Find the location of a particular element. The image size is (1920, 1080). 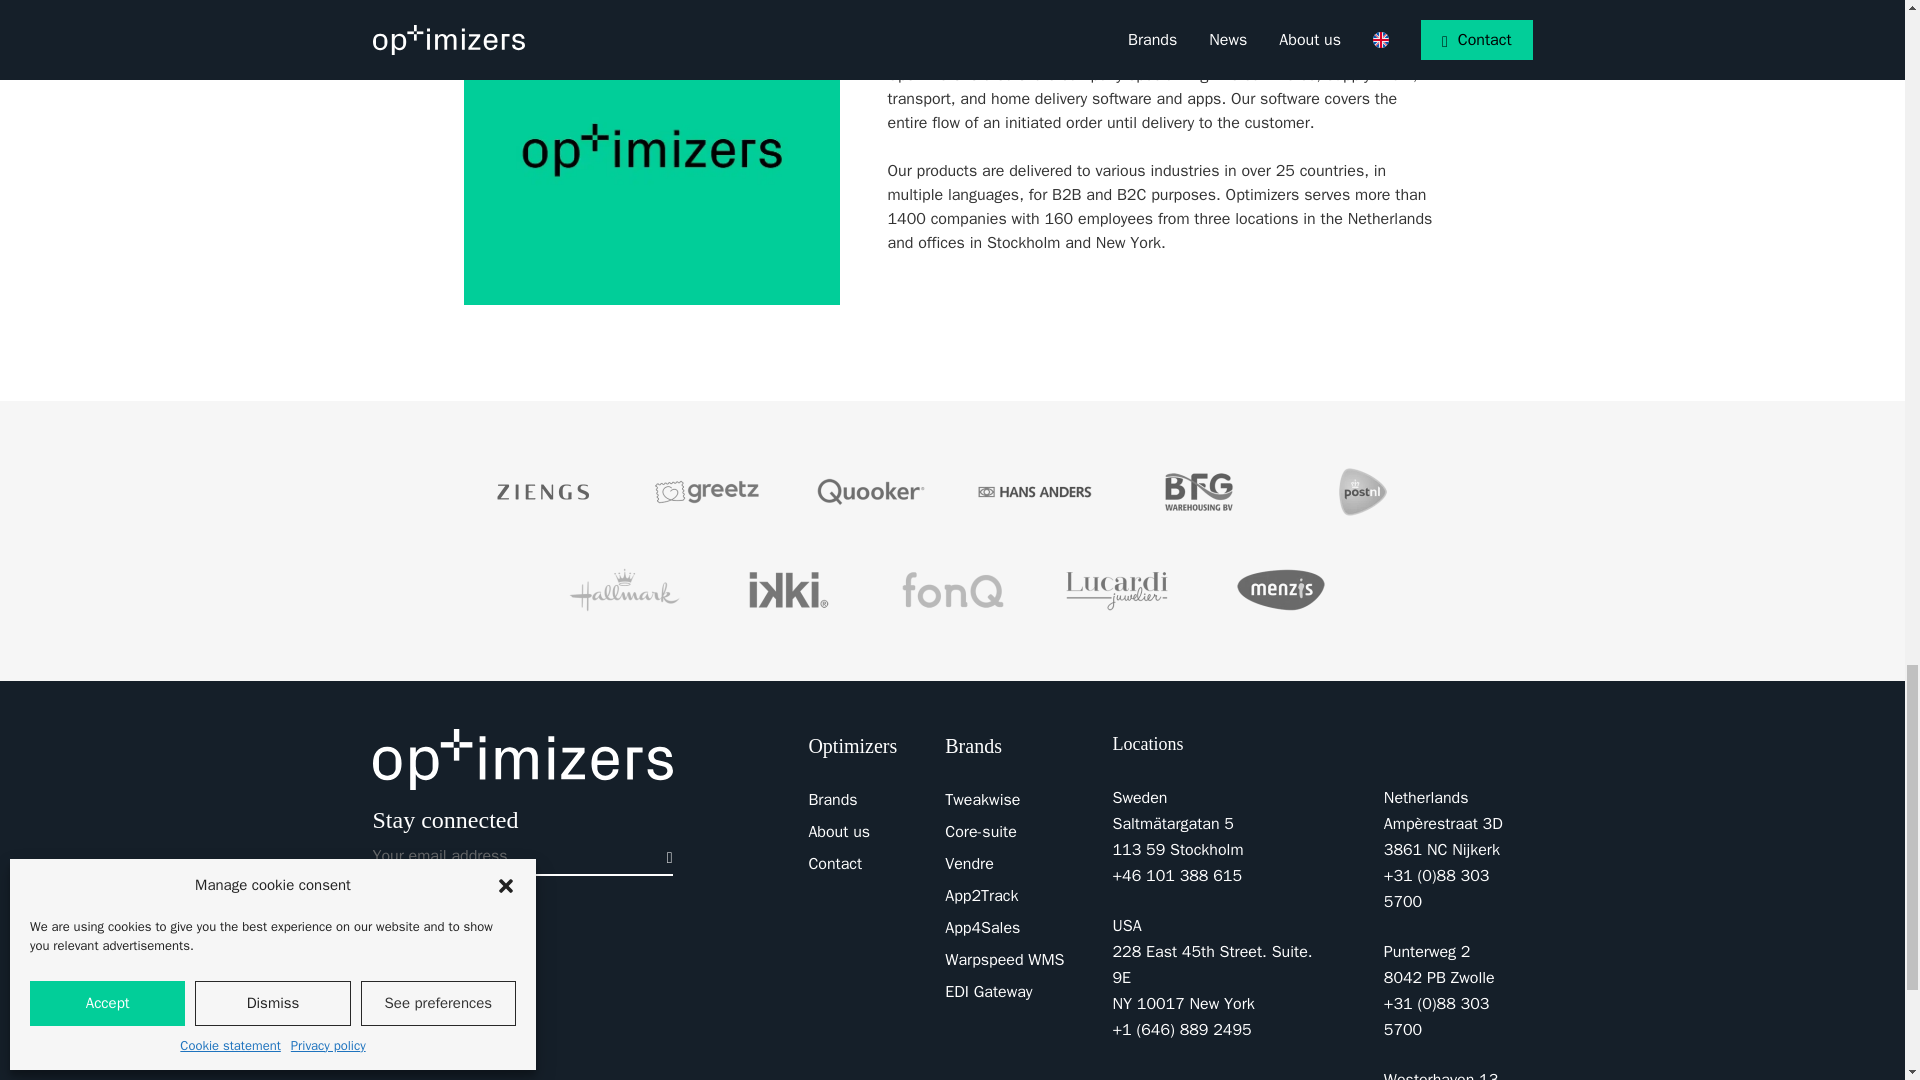

EDI Gateway is located at coordinates (988, 992).